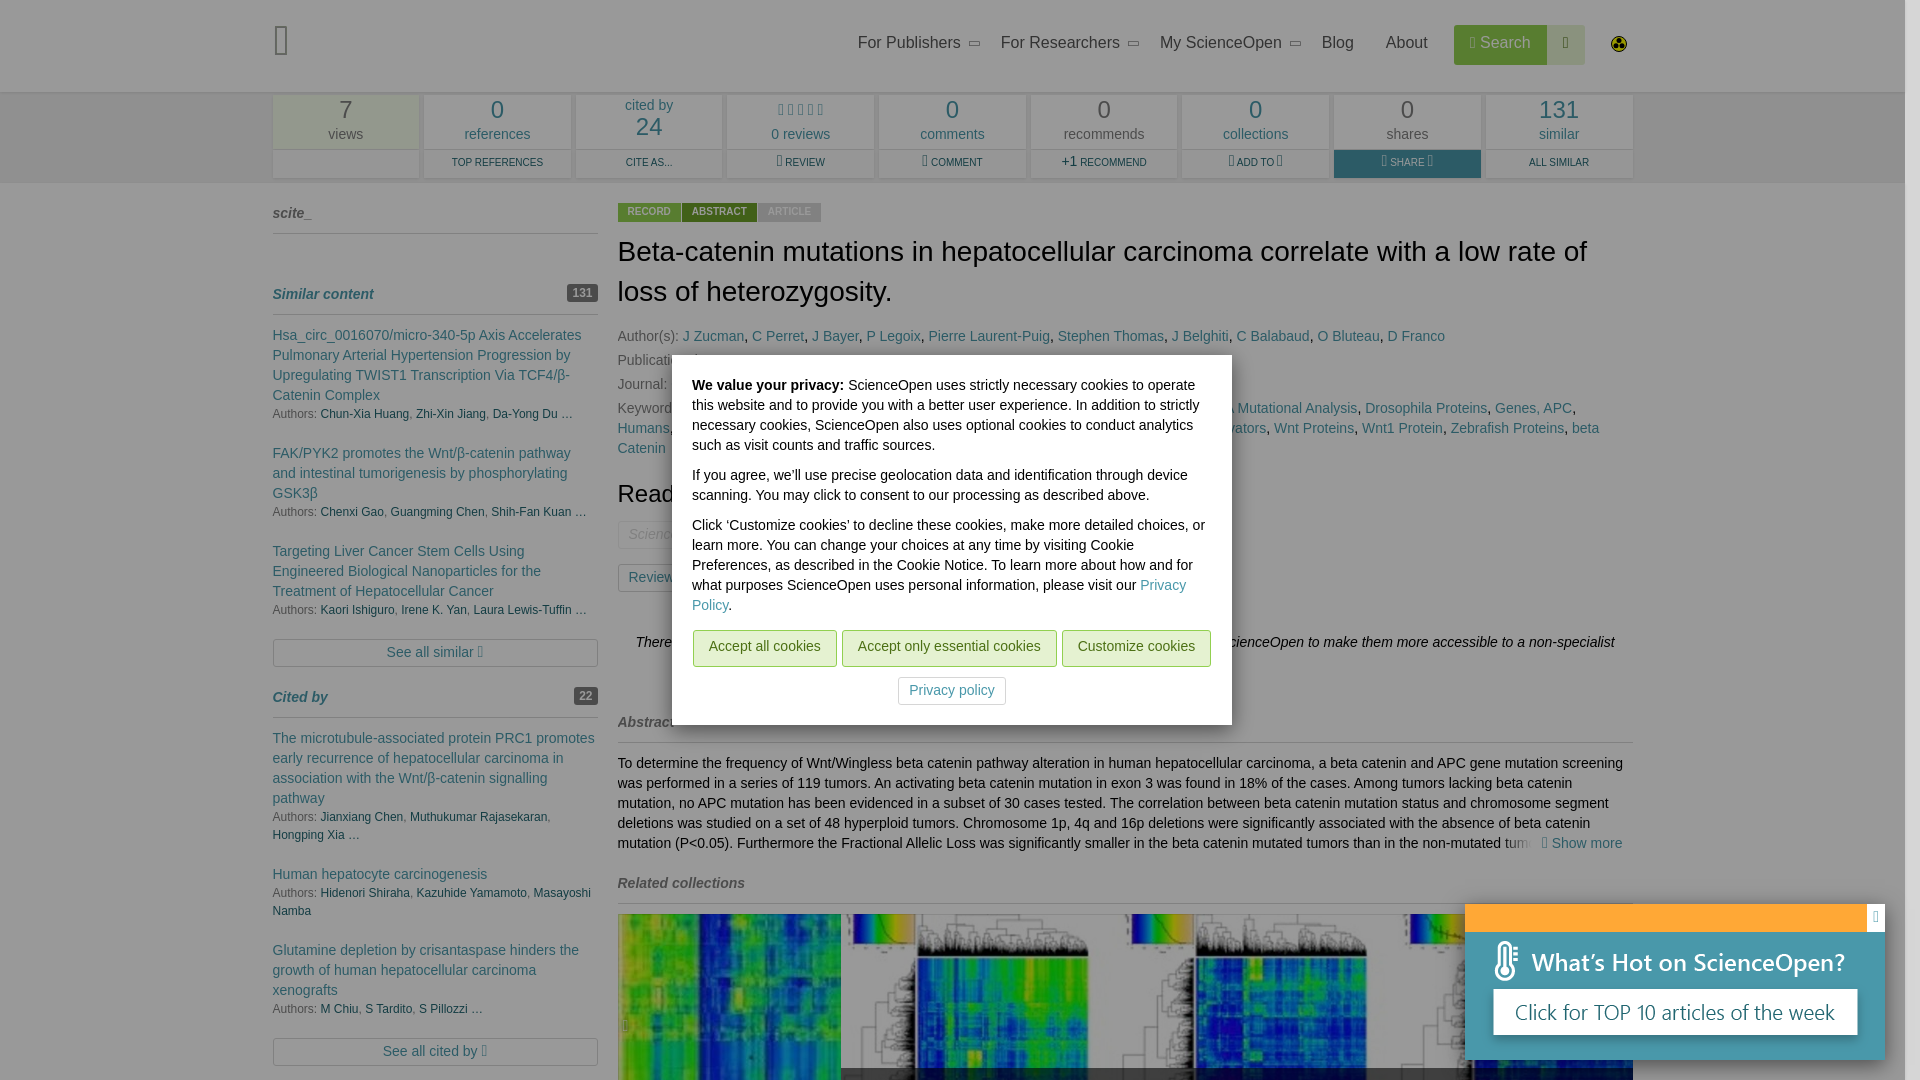  What do you see at coordinates (751, 577) in the screenshot?
I see `For Publishers` at bounding box center [751, 577].